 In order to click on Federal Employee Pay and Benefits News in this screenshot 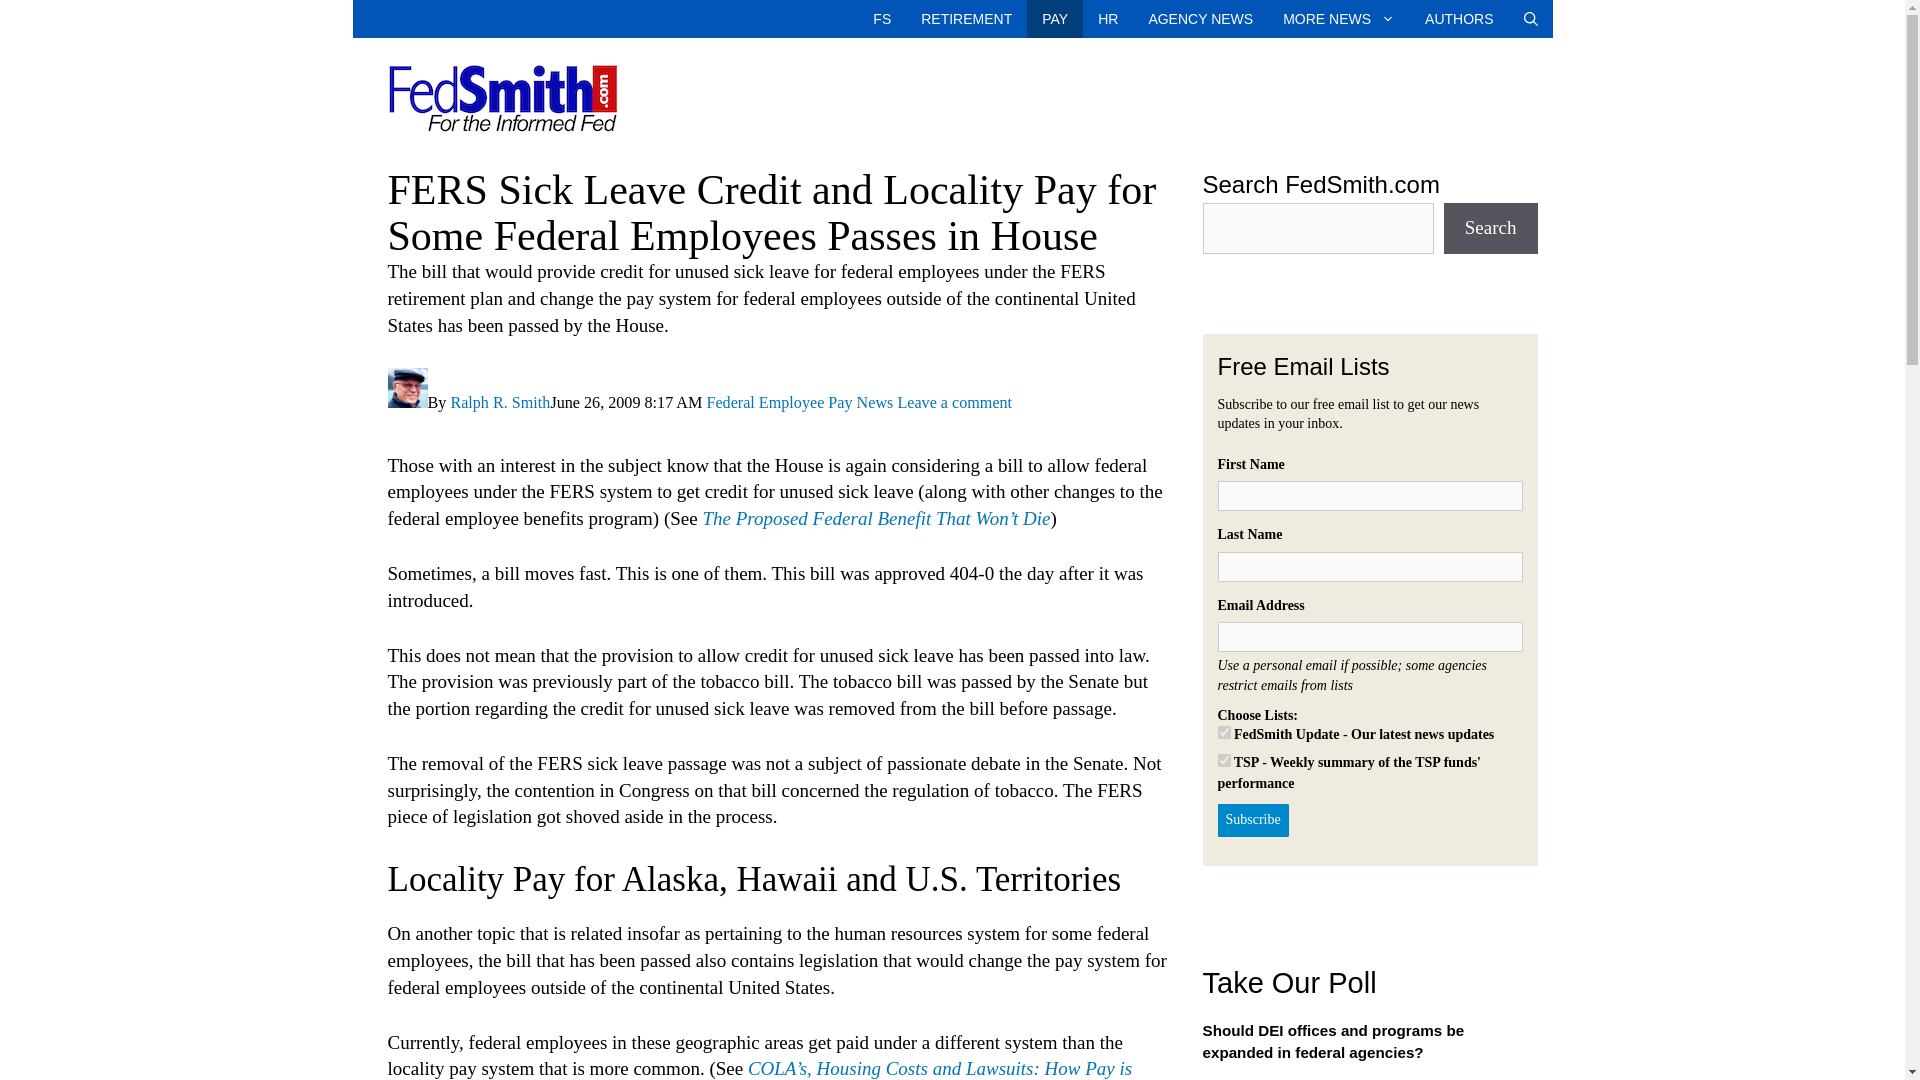, I will do `click(1054, 18)`.